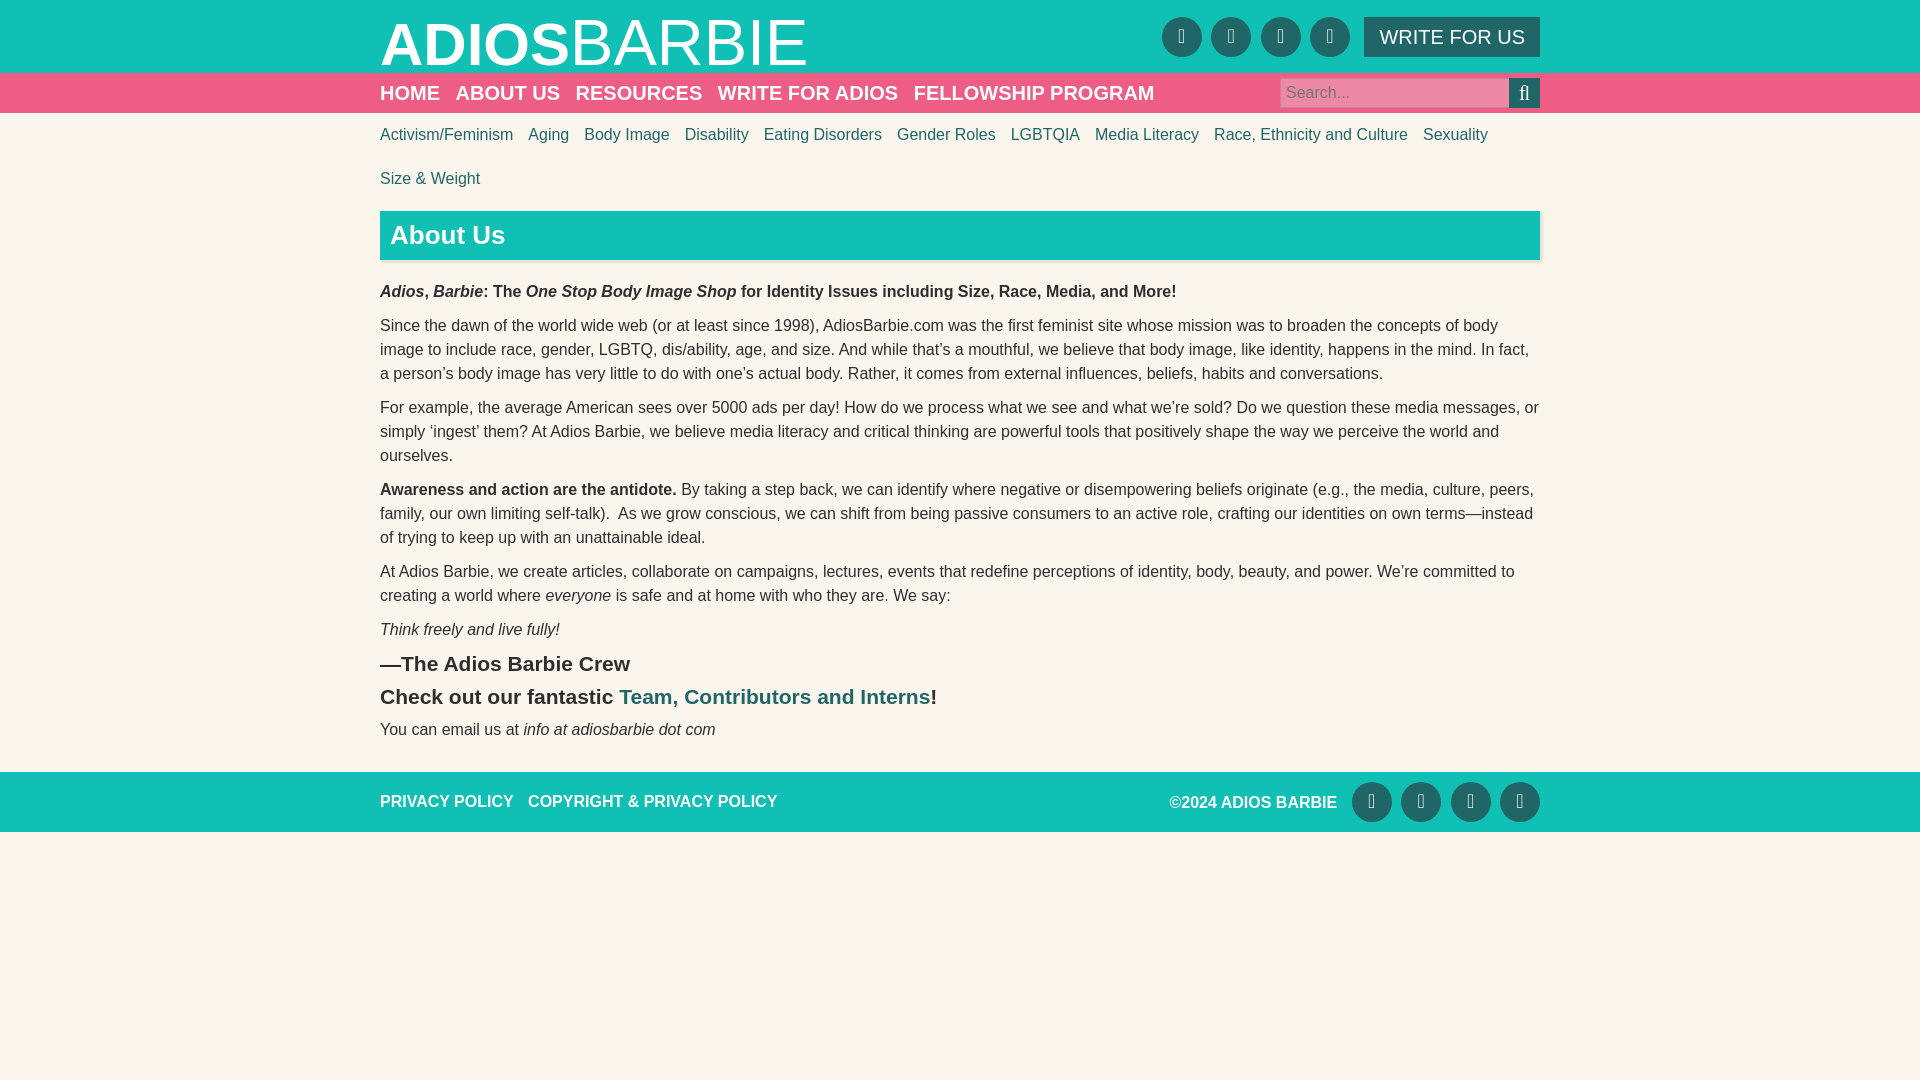 The width and height of the screenshot is (1920, 1080). Describe the element at coordinates (1451, 36) in the screenshot. I see `WRITE FOR US` at that location.